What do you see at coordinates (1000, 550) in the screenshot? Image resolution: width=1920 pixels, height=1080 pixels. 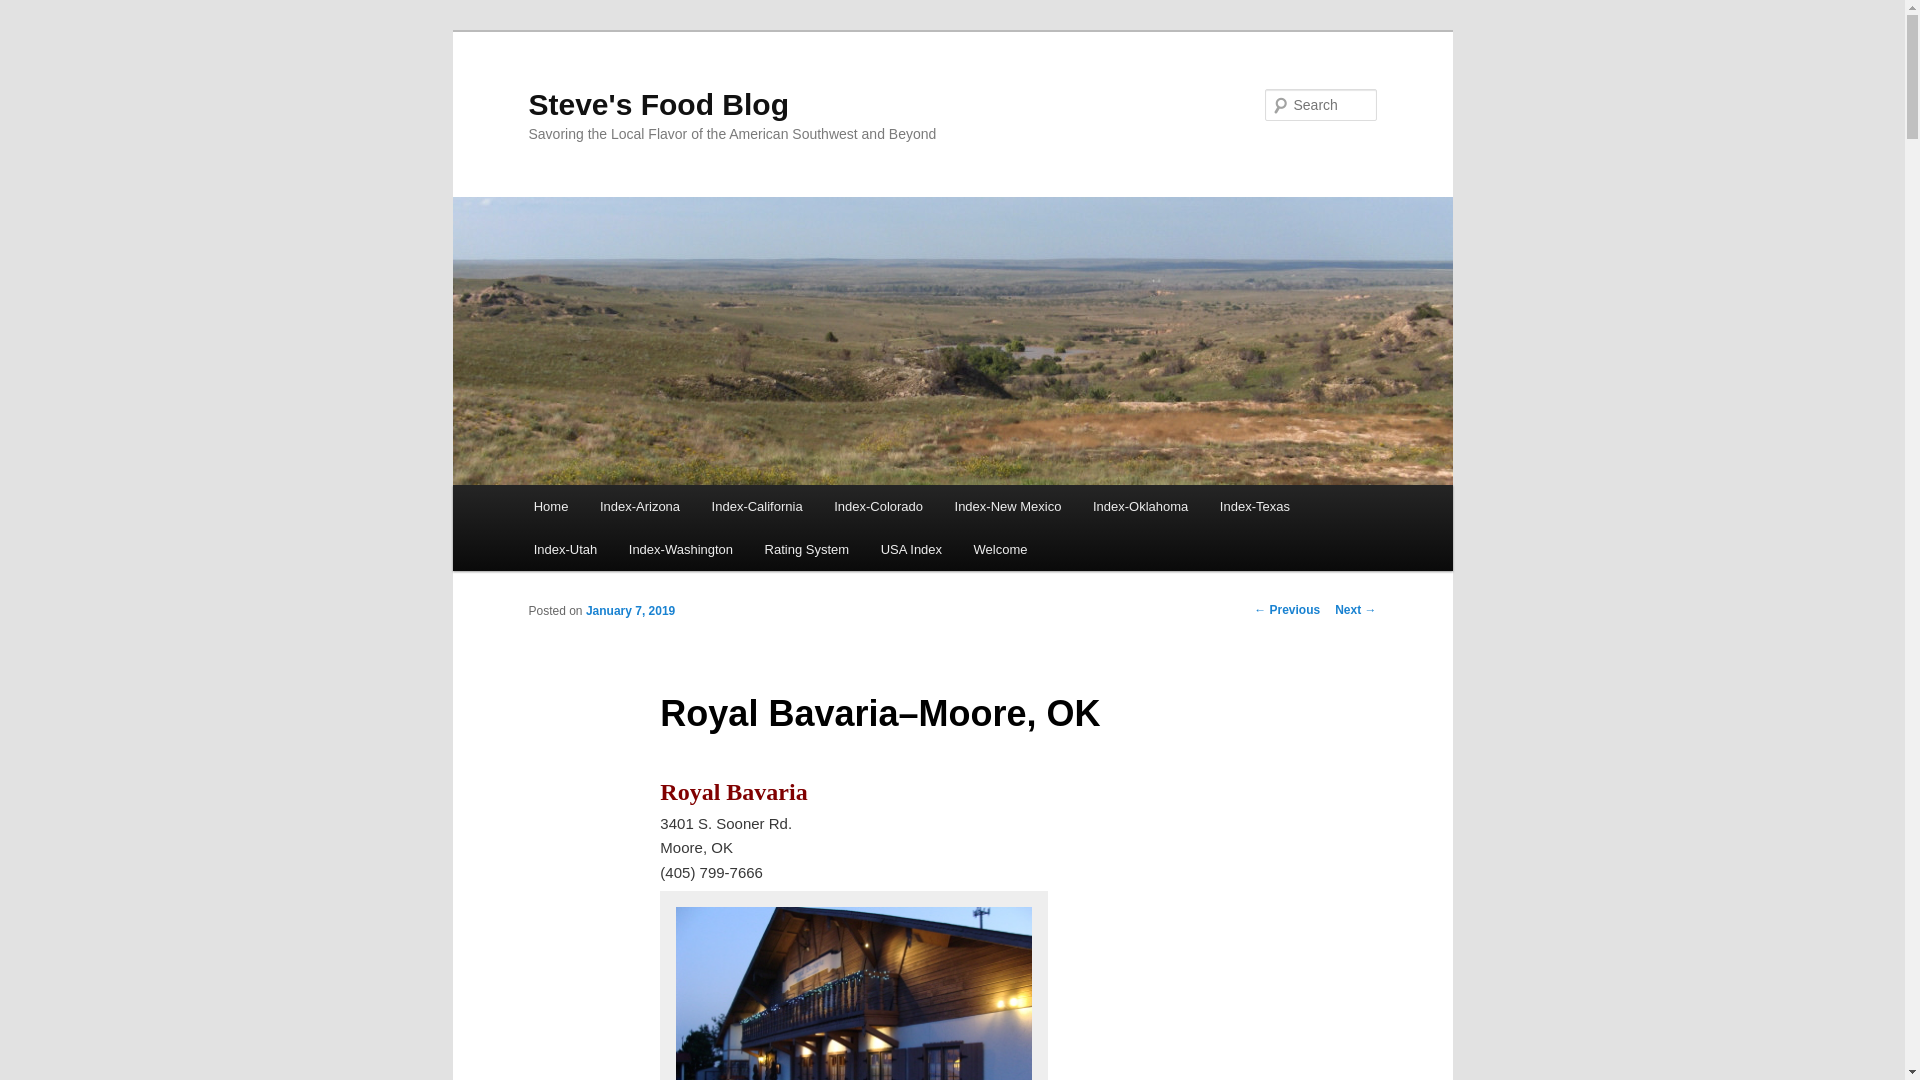 I see `Welcome` at bounding box center [1000, 550].